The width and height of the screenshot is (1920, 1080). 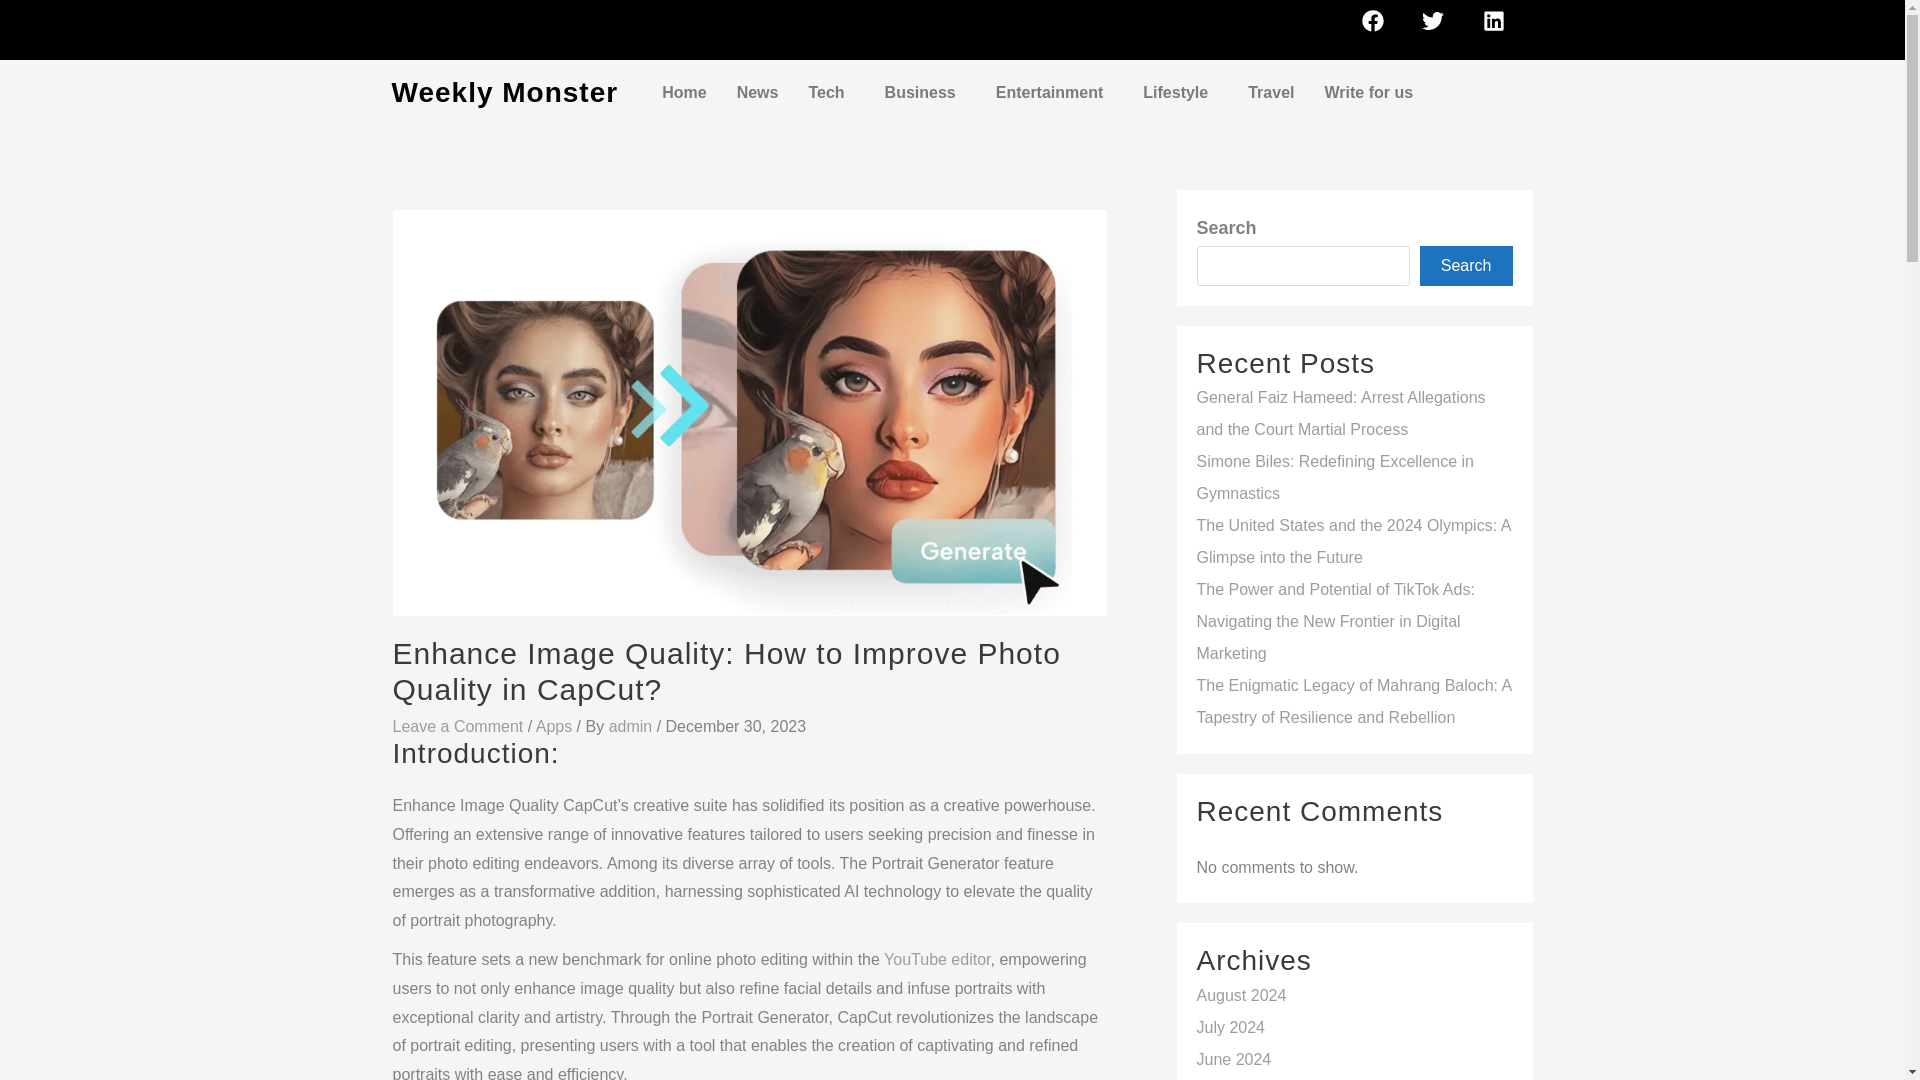 I want to click on Entertainment, so click(x=1054, y=92).